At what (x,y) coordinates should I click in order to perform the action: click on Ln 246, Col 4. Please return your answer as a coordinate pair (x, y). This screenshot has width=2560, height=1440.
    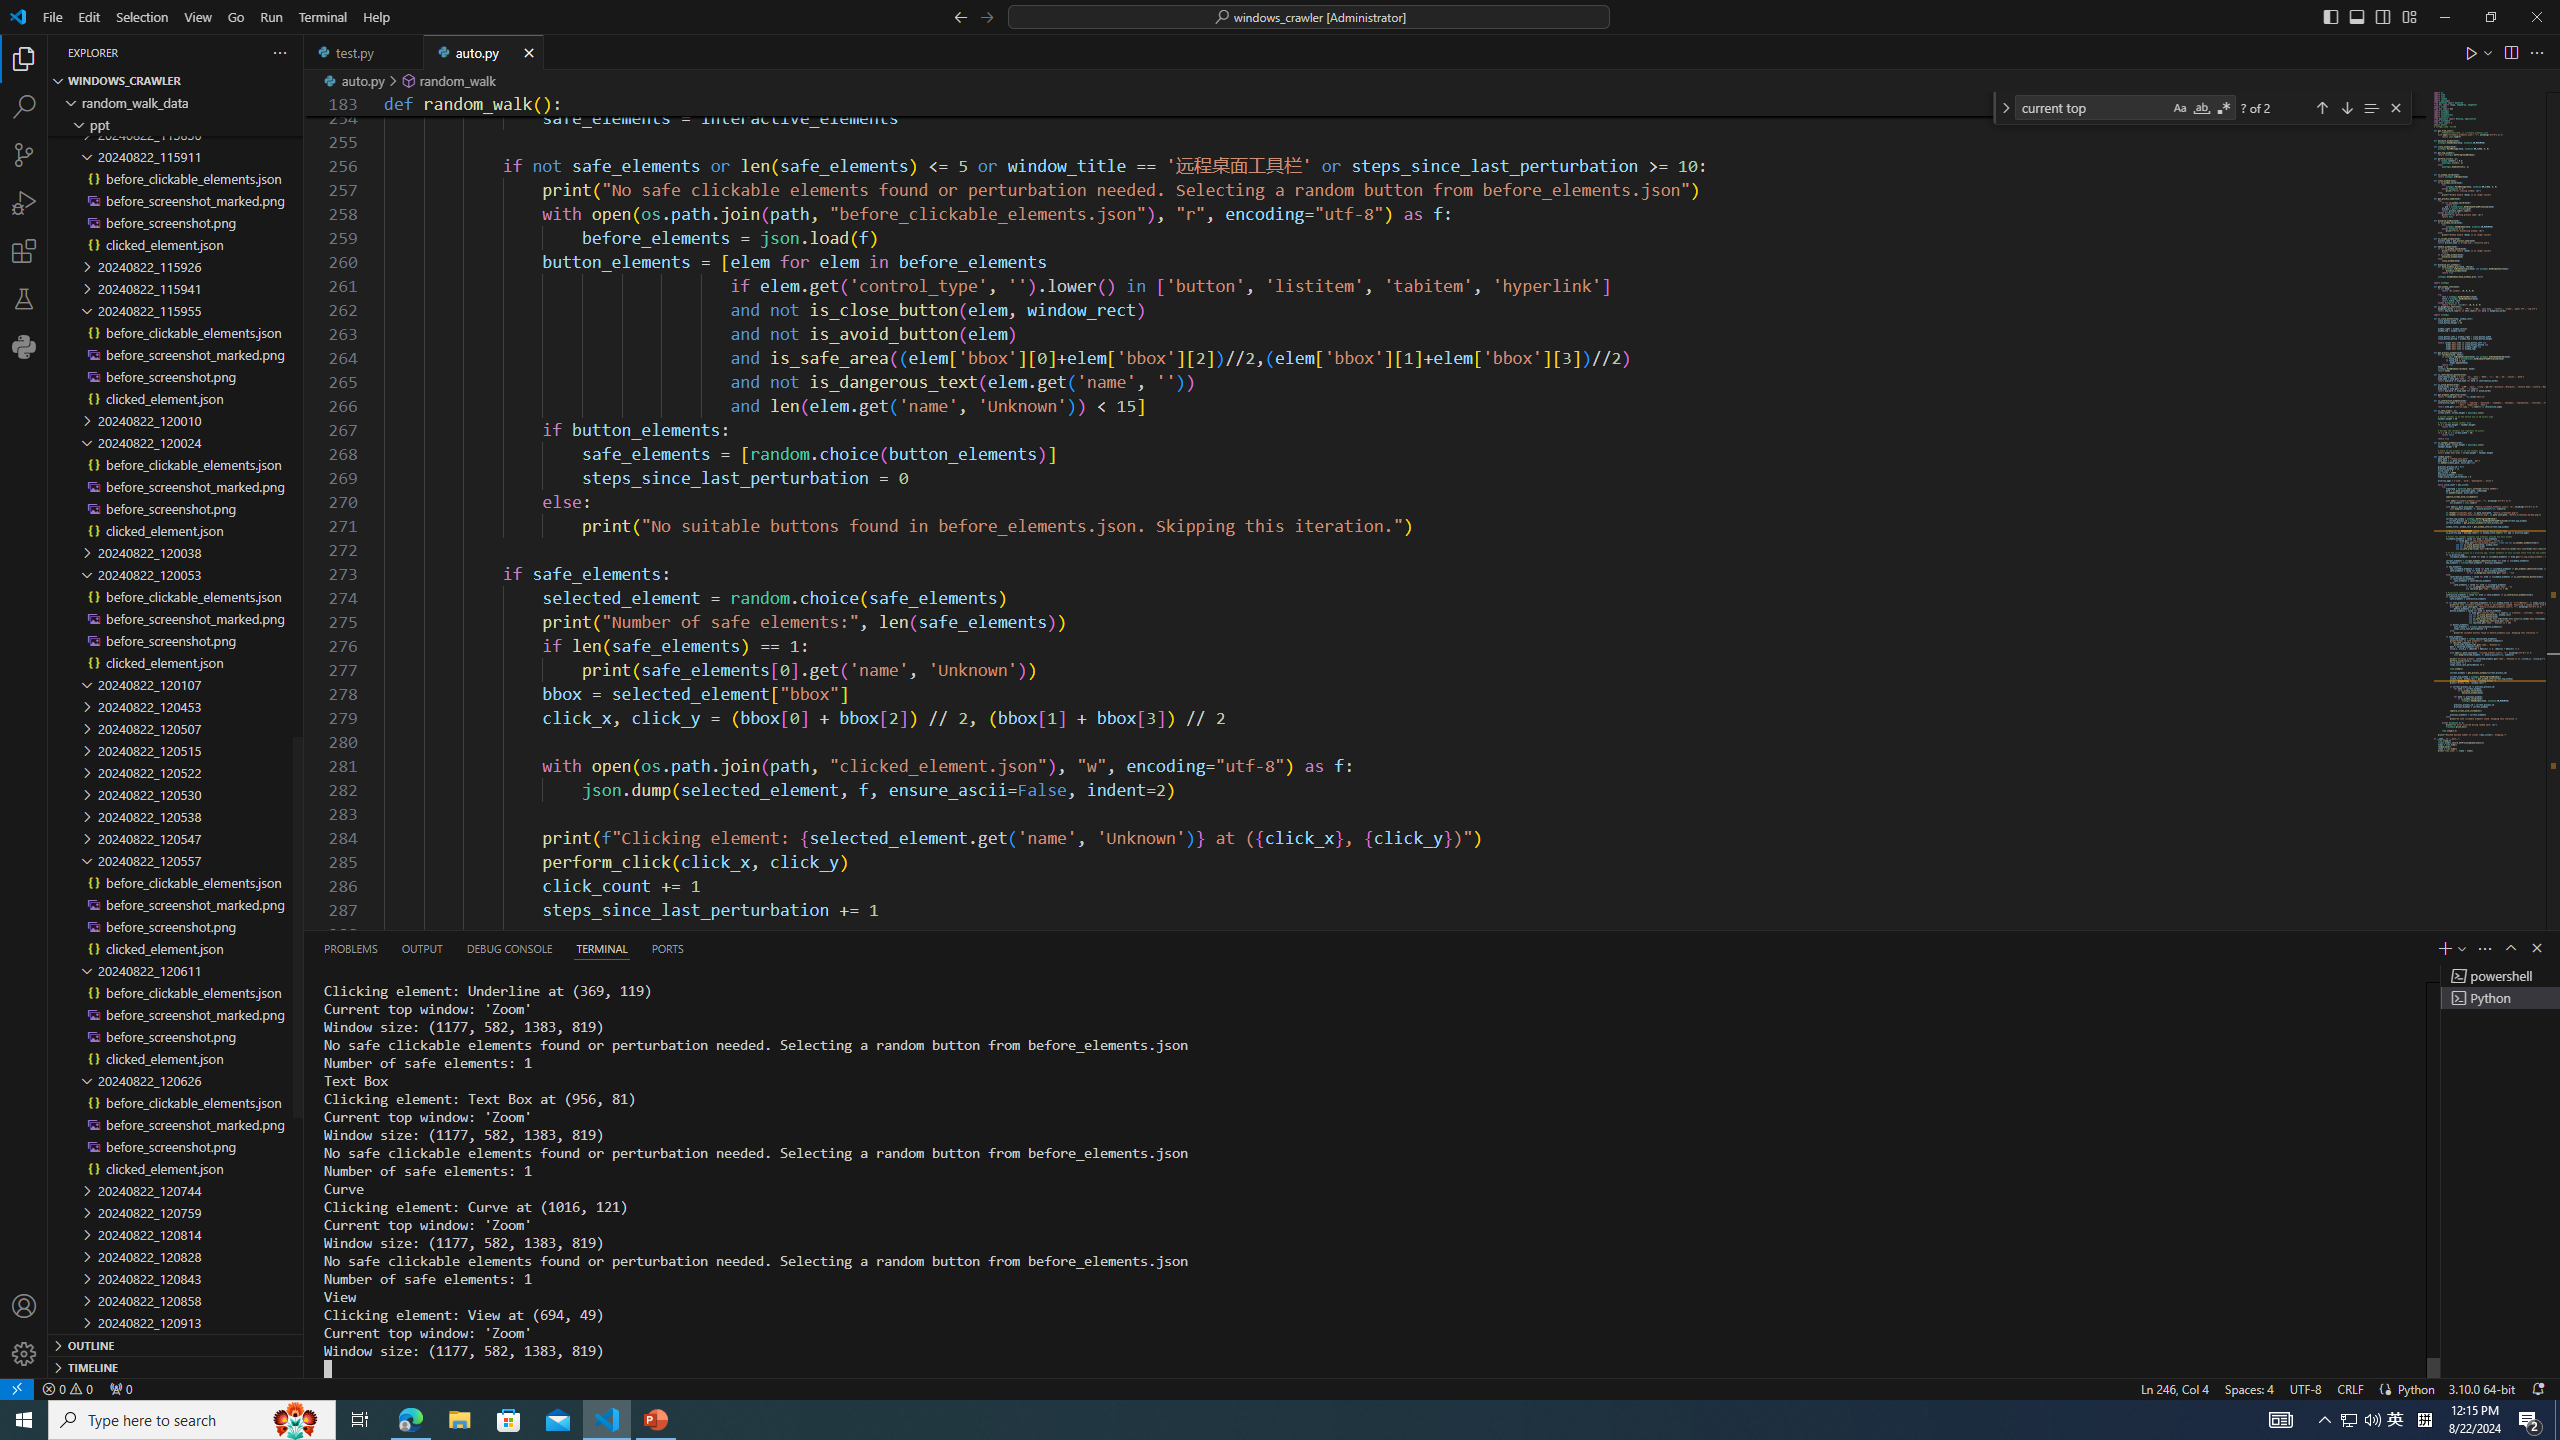
    Looking at the image, I should click on (2174, 1388).